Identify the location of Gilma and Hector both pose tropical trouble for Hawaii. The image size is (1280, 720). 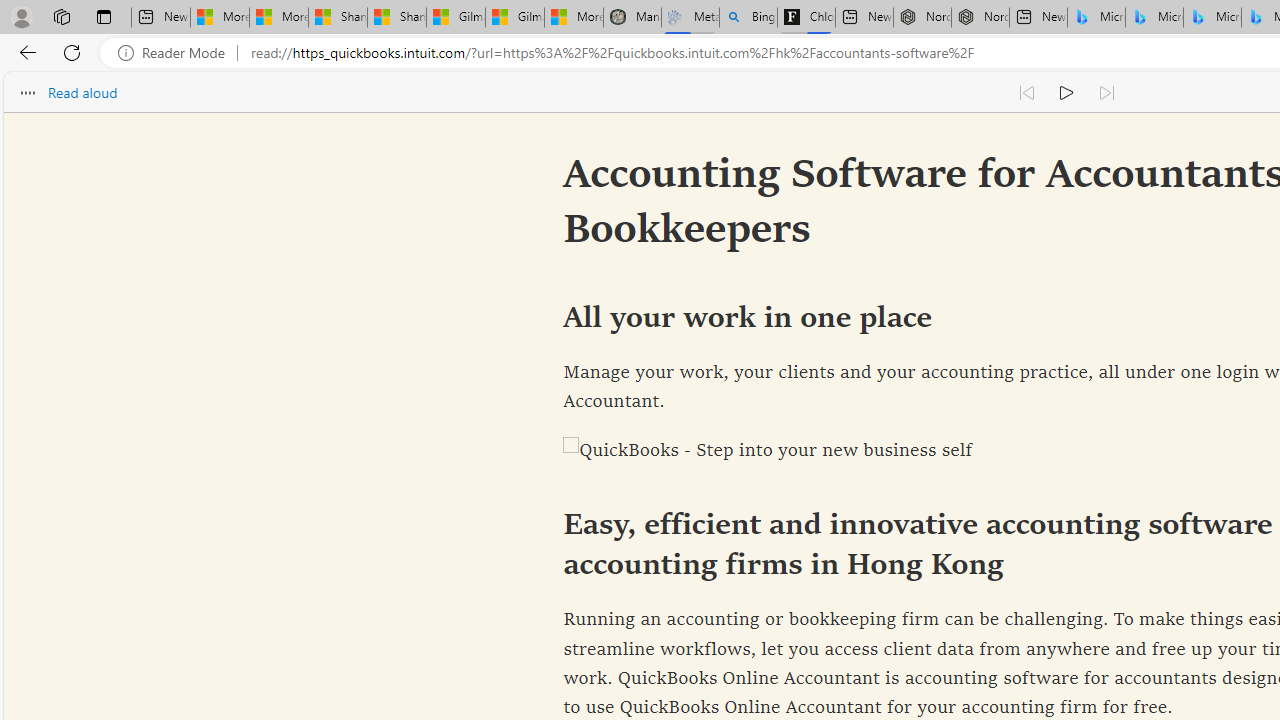
(514, 18).